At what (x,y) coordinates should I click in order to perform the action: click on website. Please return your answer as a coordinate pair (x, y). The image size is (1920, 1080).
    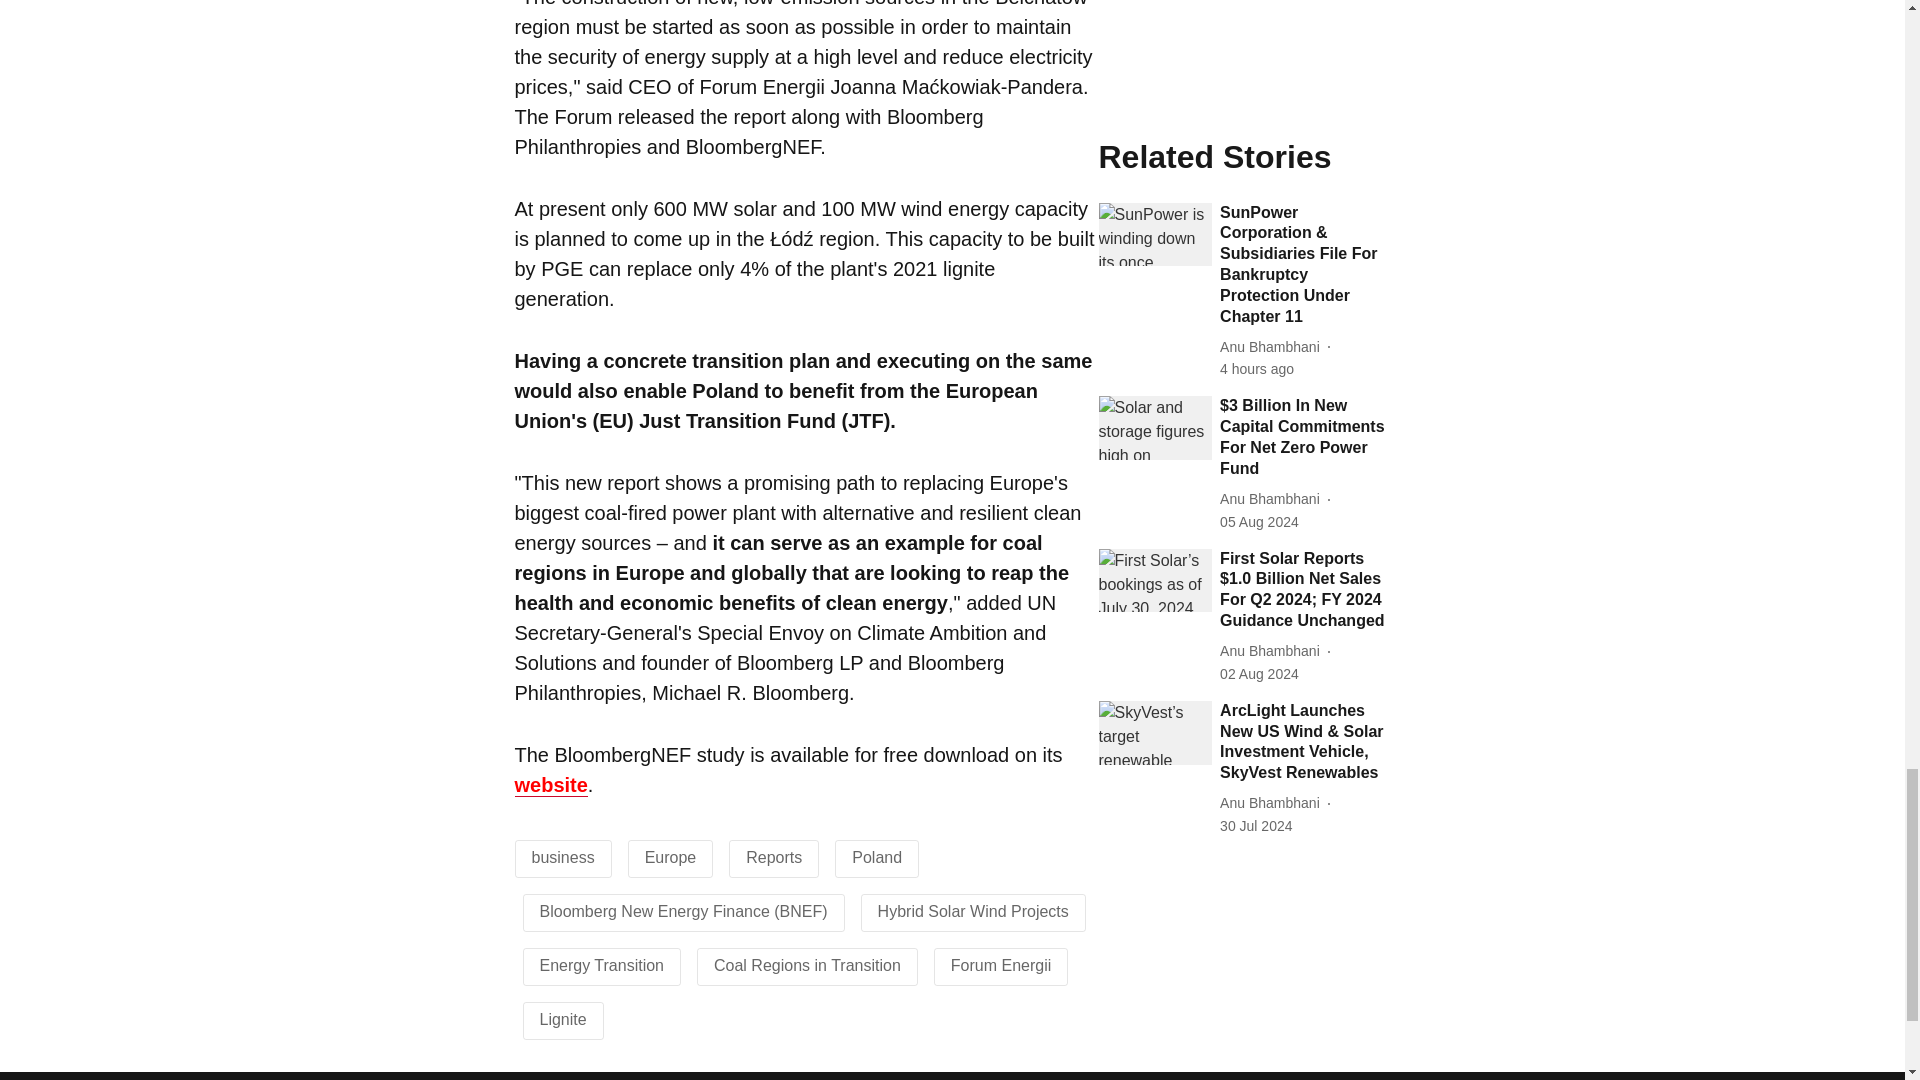
    Looking at the image, I should click on (550, 786).